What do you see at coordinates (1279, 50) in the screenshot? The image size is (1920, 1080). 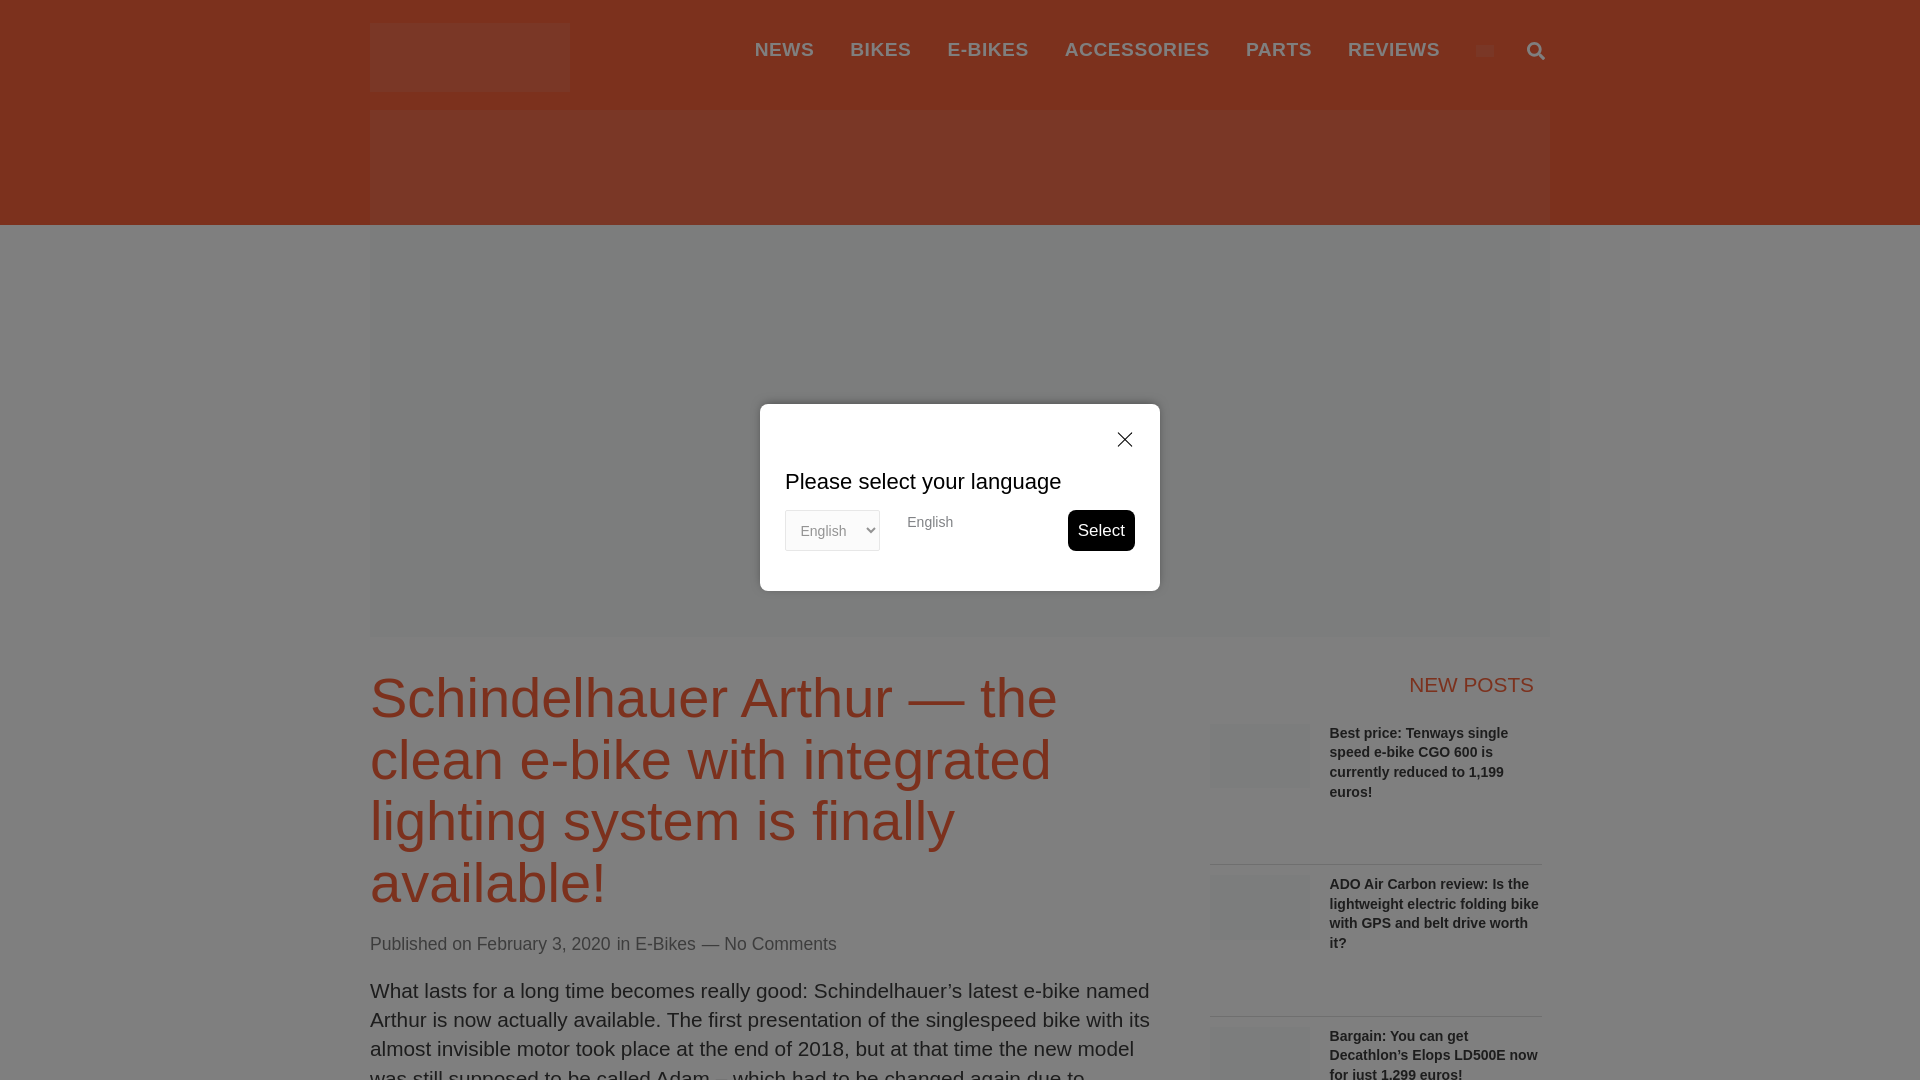 I see `PARTS` at bounding box center [1279, 50].